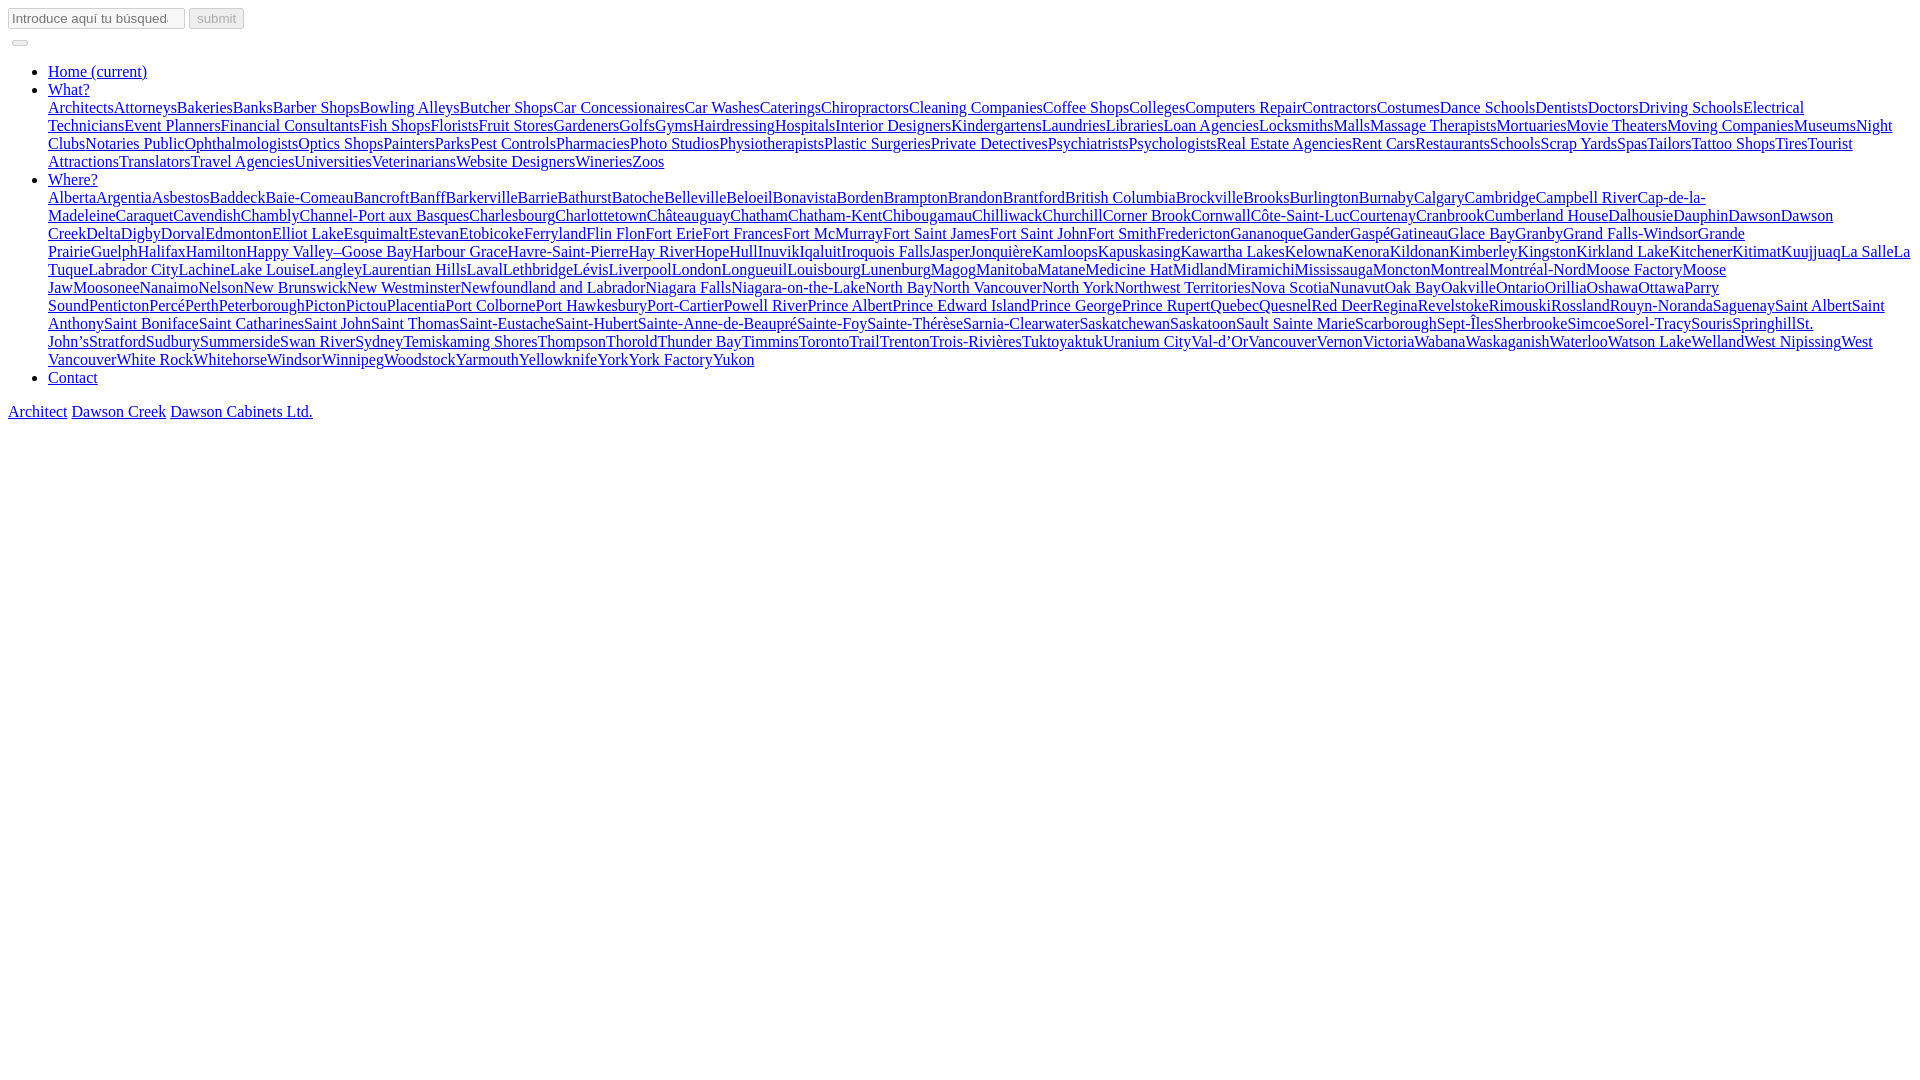 Image resolution: width=1920 pixels, height=1080 pixels. I want to click on Cleaning Companies, so click(975, 107).